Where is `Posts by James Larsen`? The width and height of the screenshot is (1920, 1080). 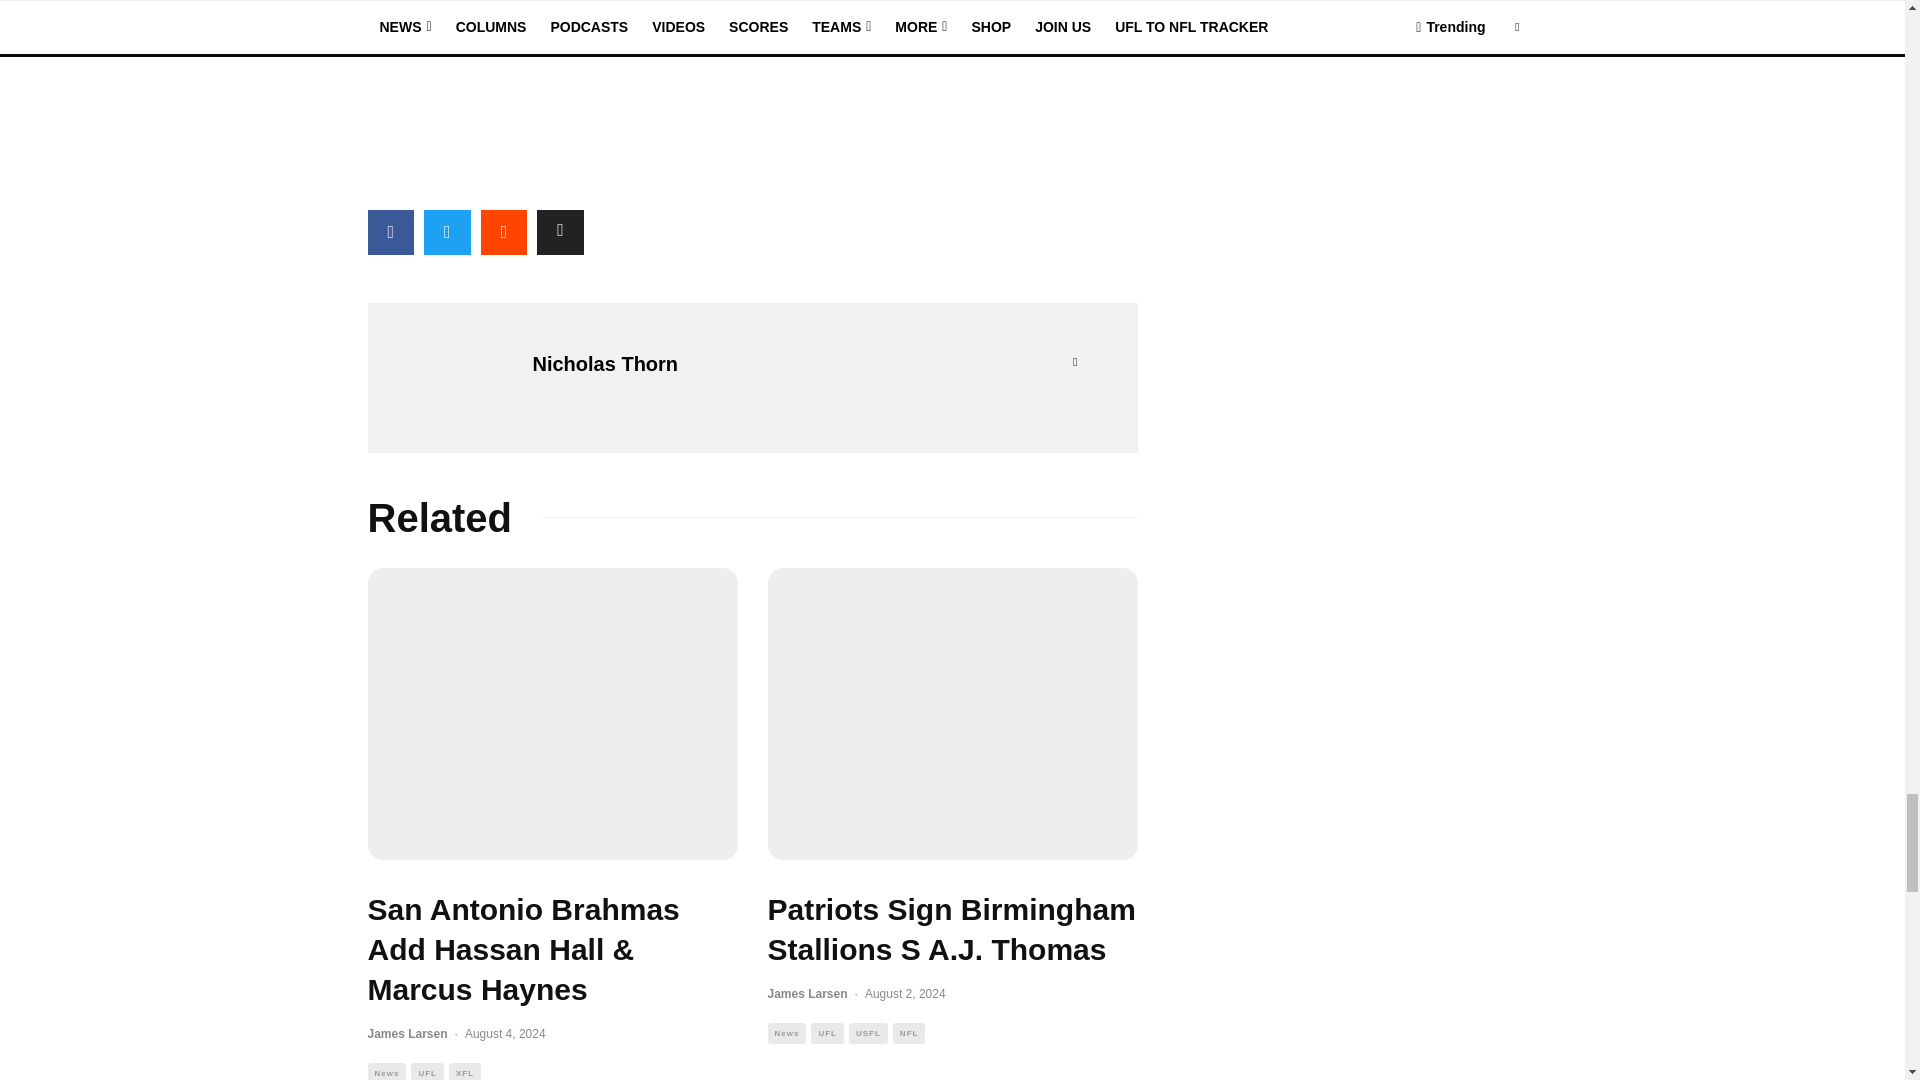 Posts by James Larsen is located at coordinates (408, 1034).